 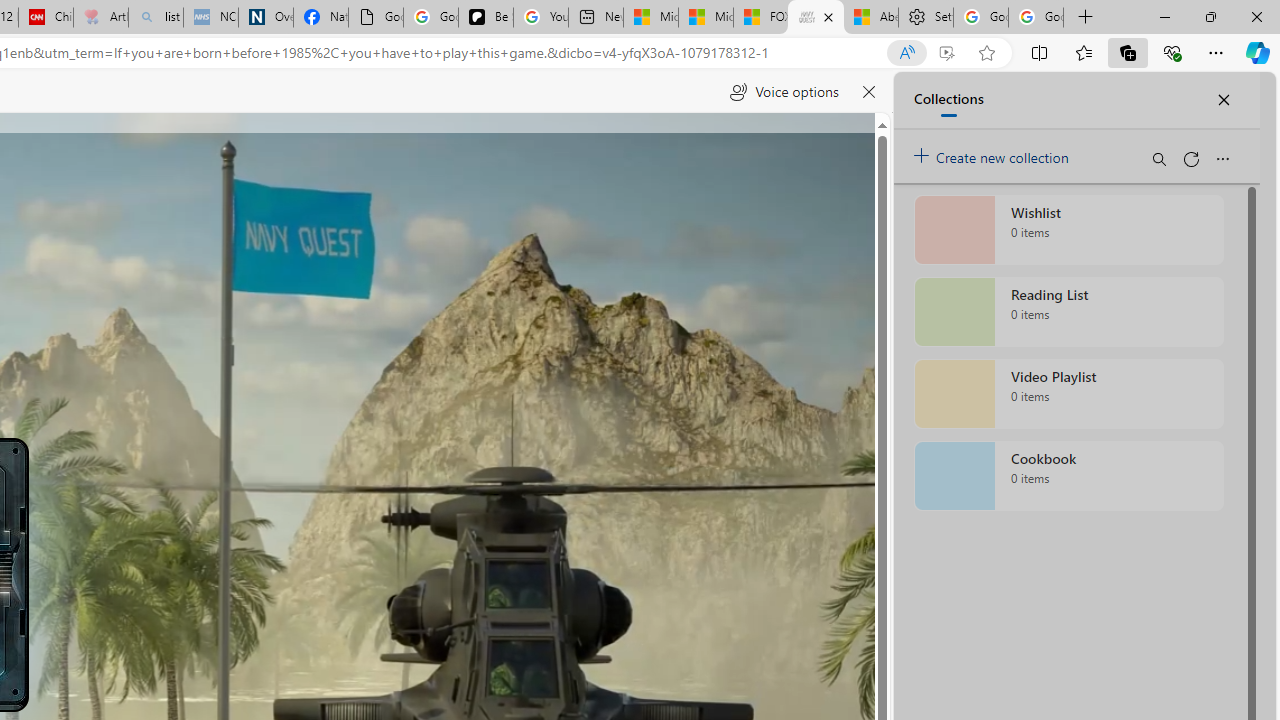 I want to click on Settings, so click(x=926, y=18).